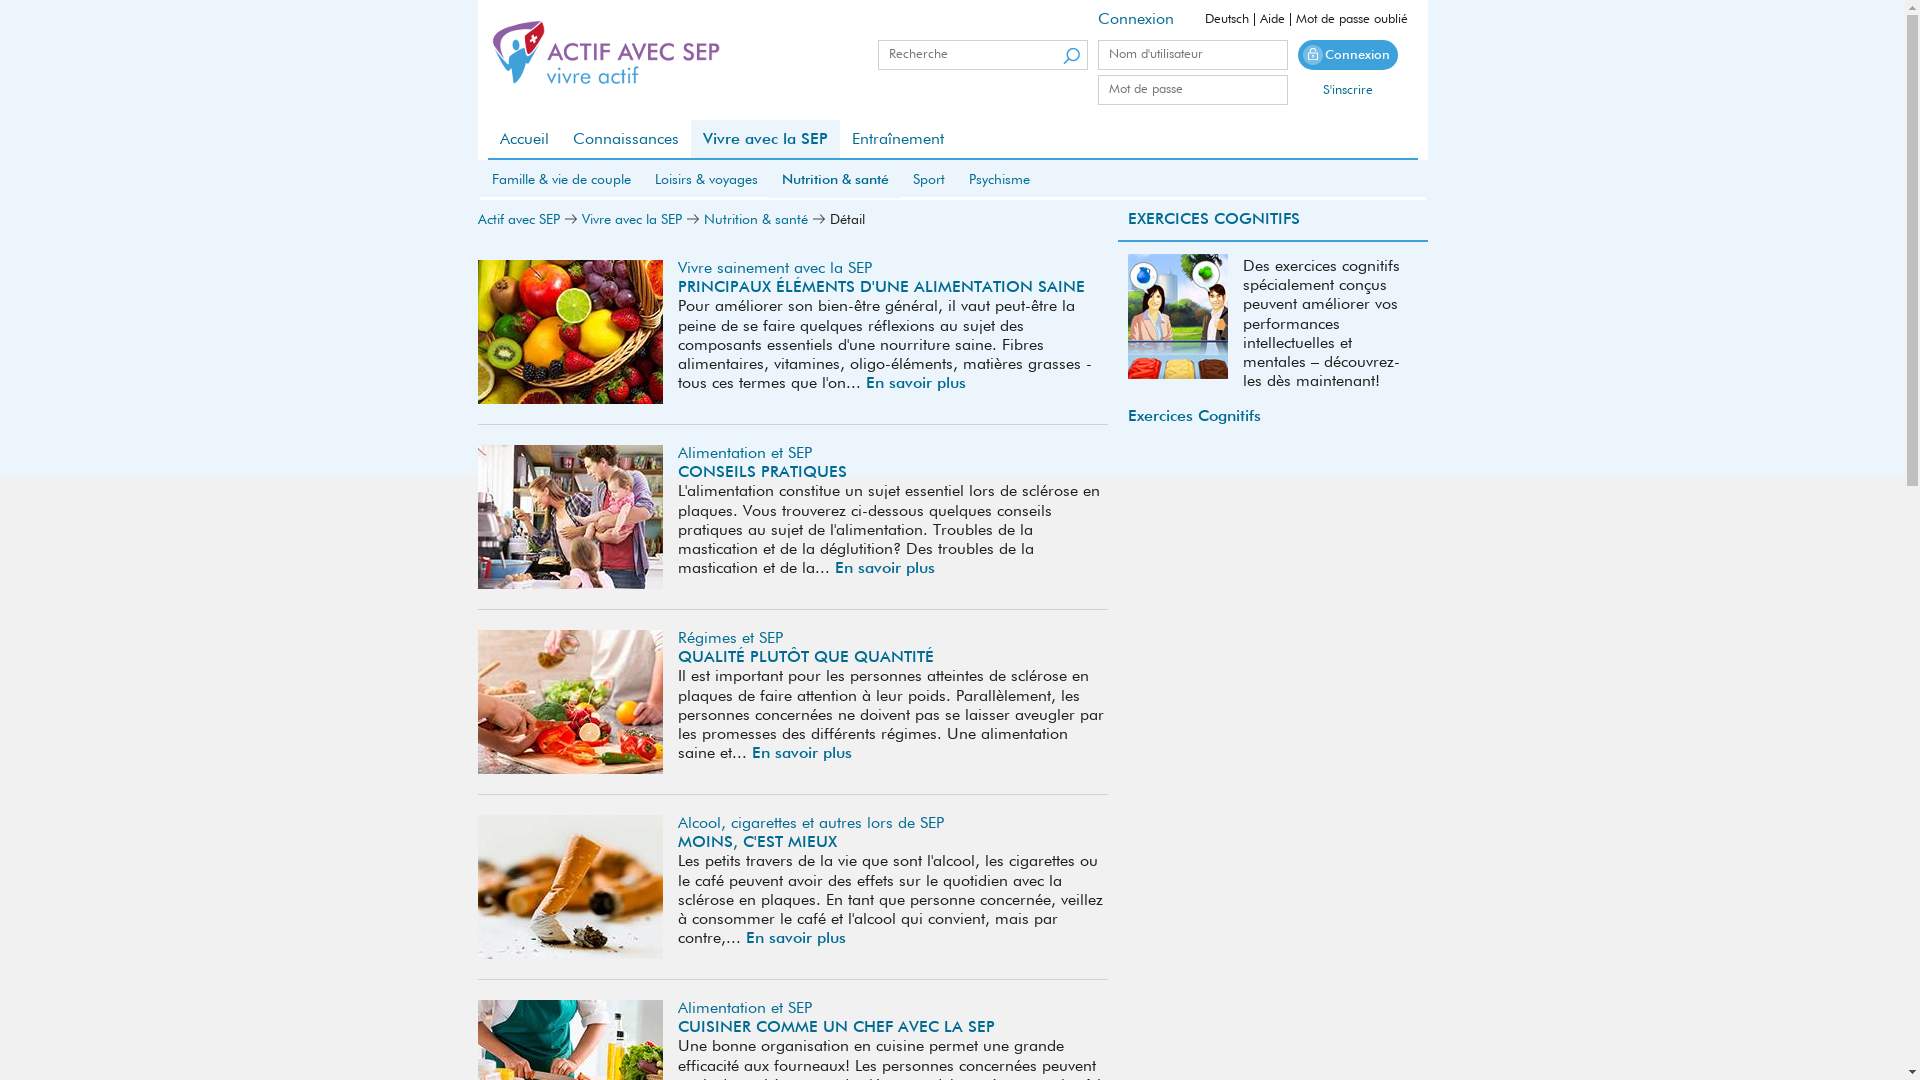 This screenshot has width=1920, height=1080. What do you see at coordinates (1226, 20) in the screenshot?
I see `Deutsch` at bounding box center [1226, 20].